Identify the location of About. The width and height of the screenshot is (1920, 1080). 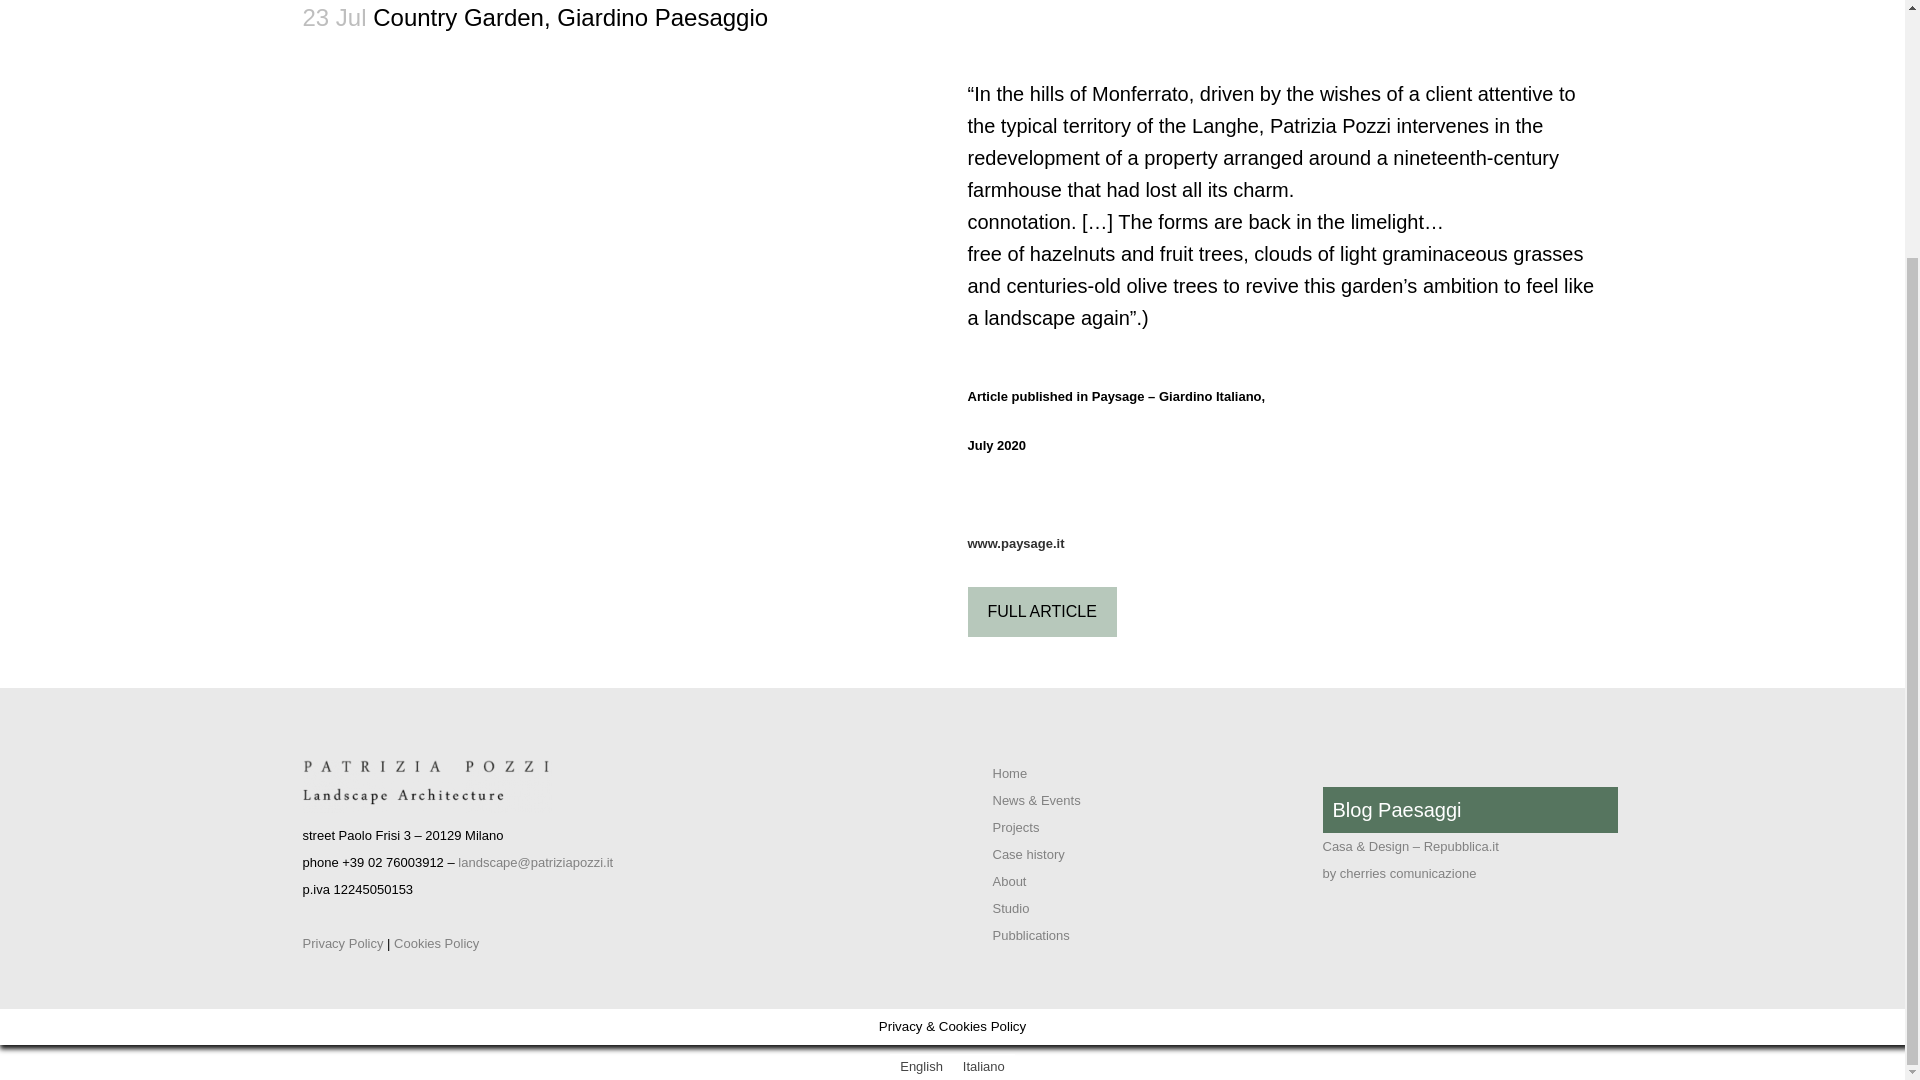
(1008, 880).